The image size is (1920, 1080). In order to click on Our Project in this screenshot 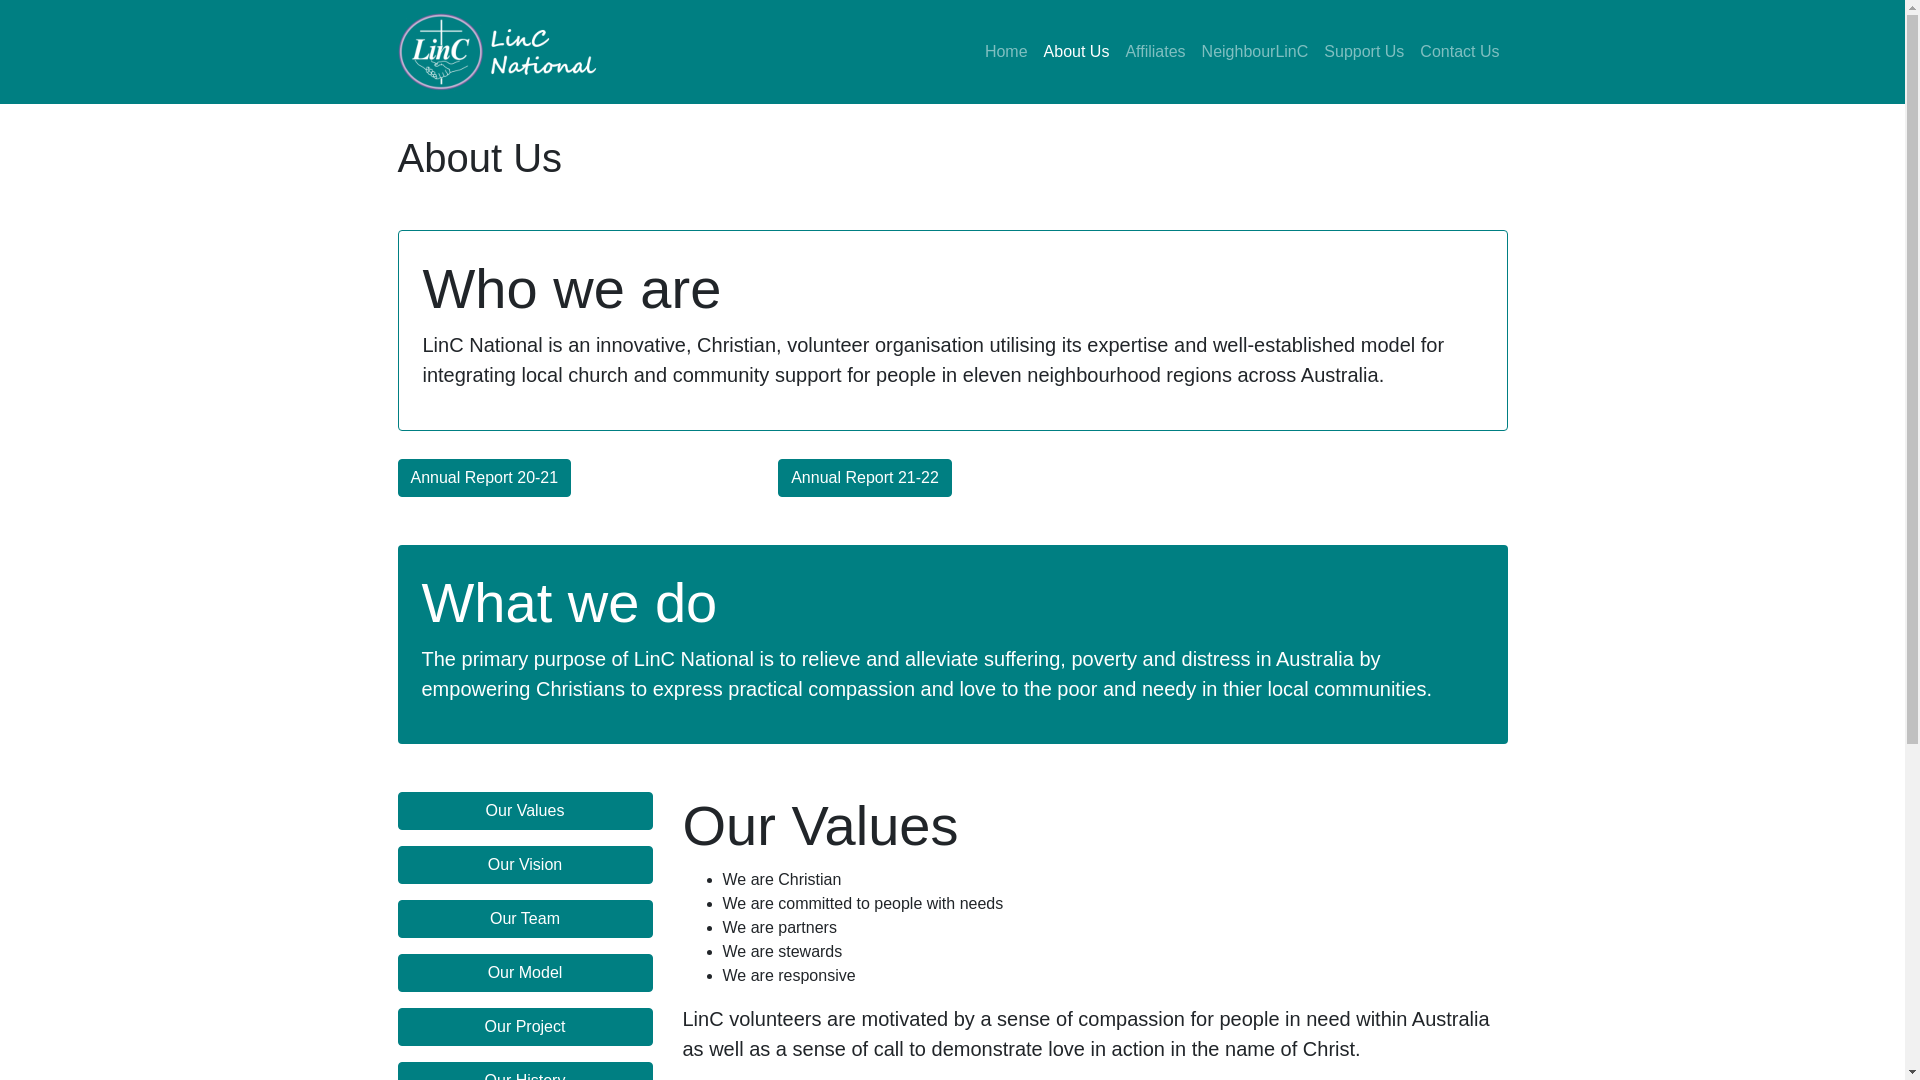, I will do `click(526, 1027)`.